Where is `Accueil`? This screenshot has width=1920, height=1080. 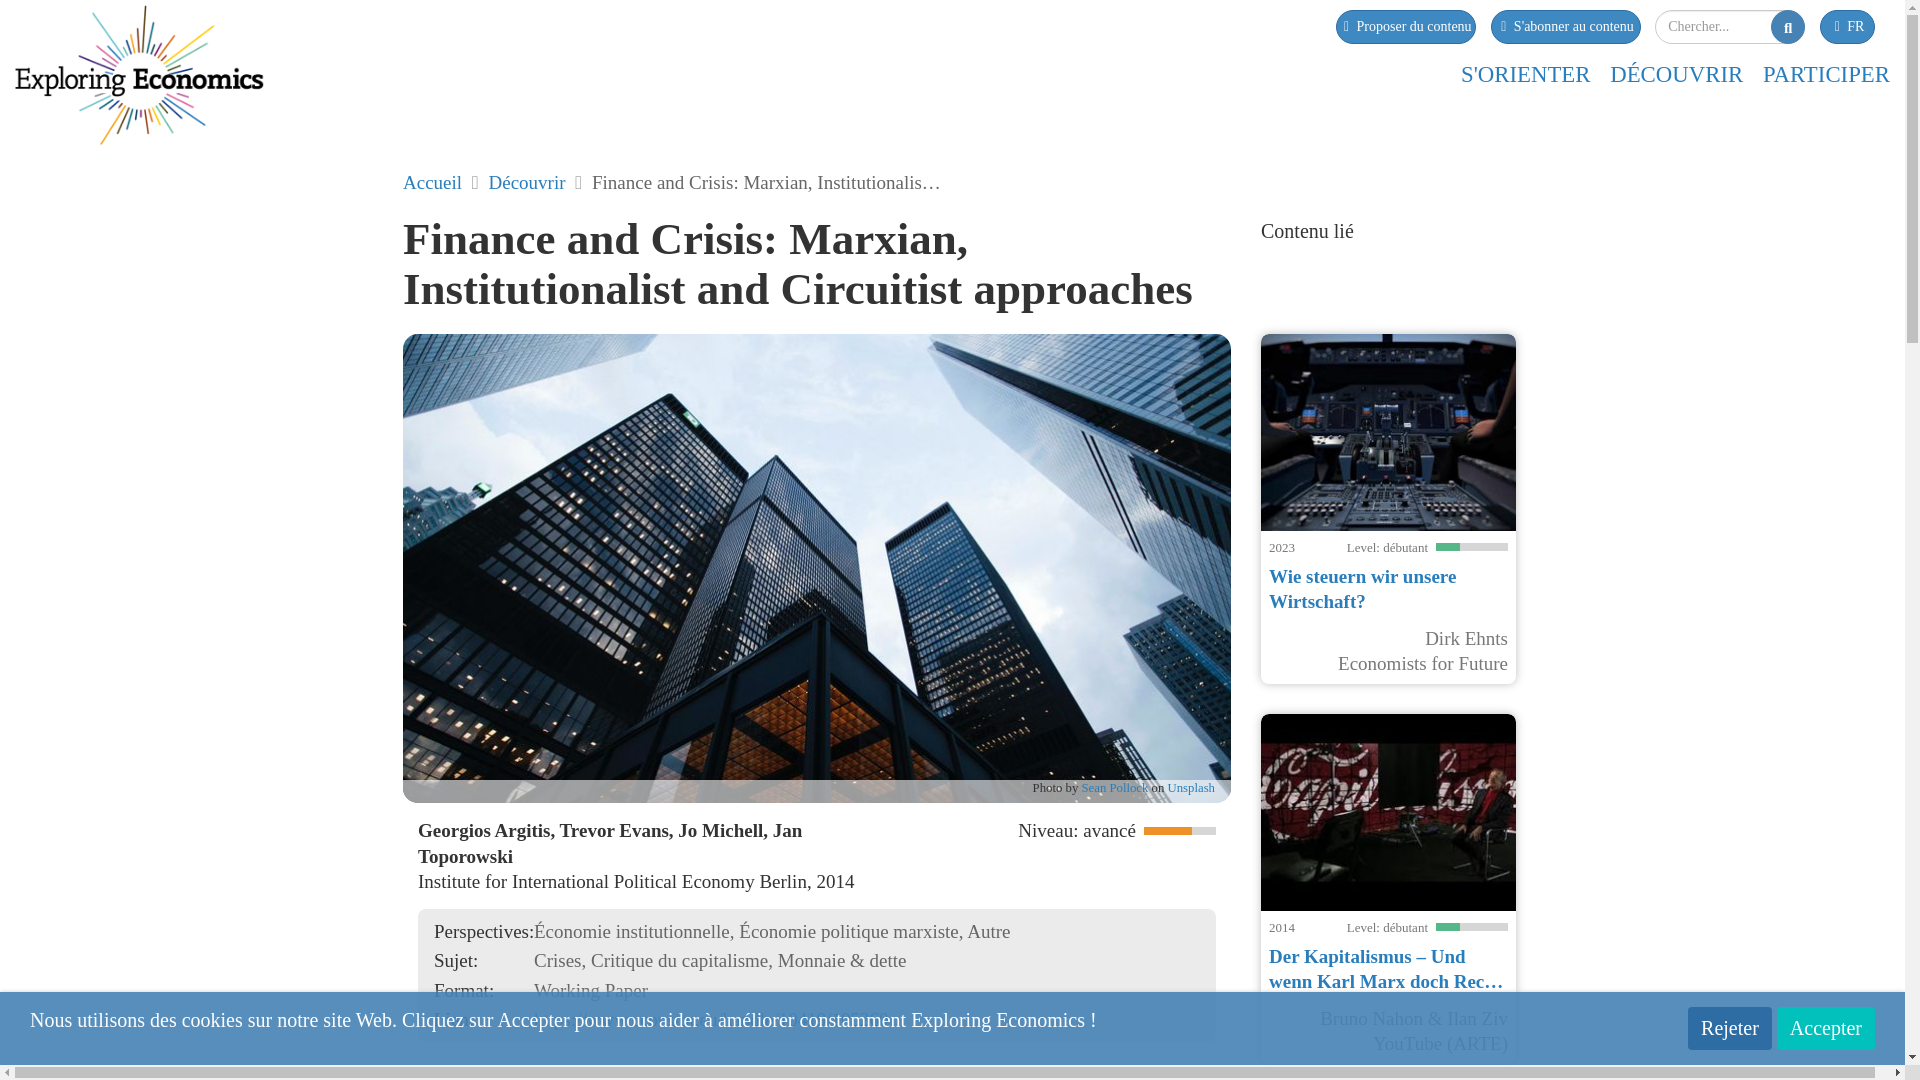
Accueil is located at coordinates (432, 182).